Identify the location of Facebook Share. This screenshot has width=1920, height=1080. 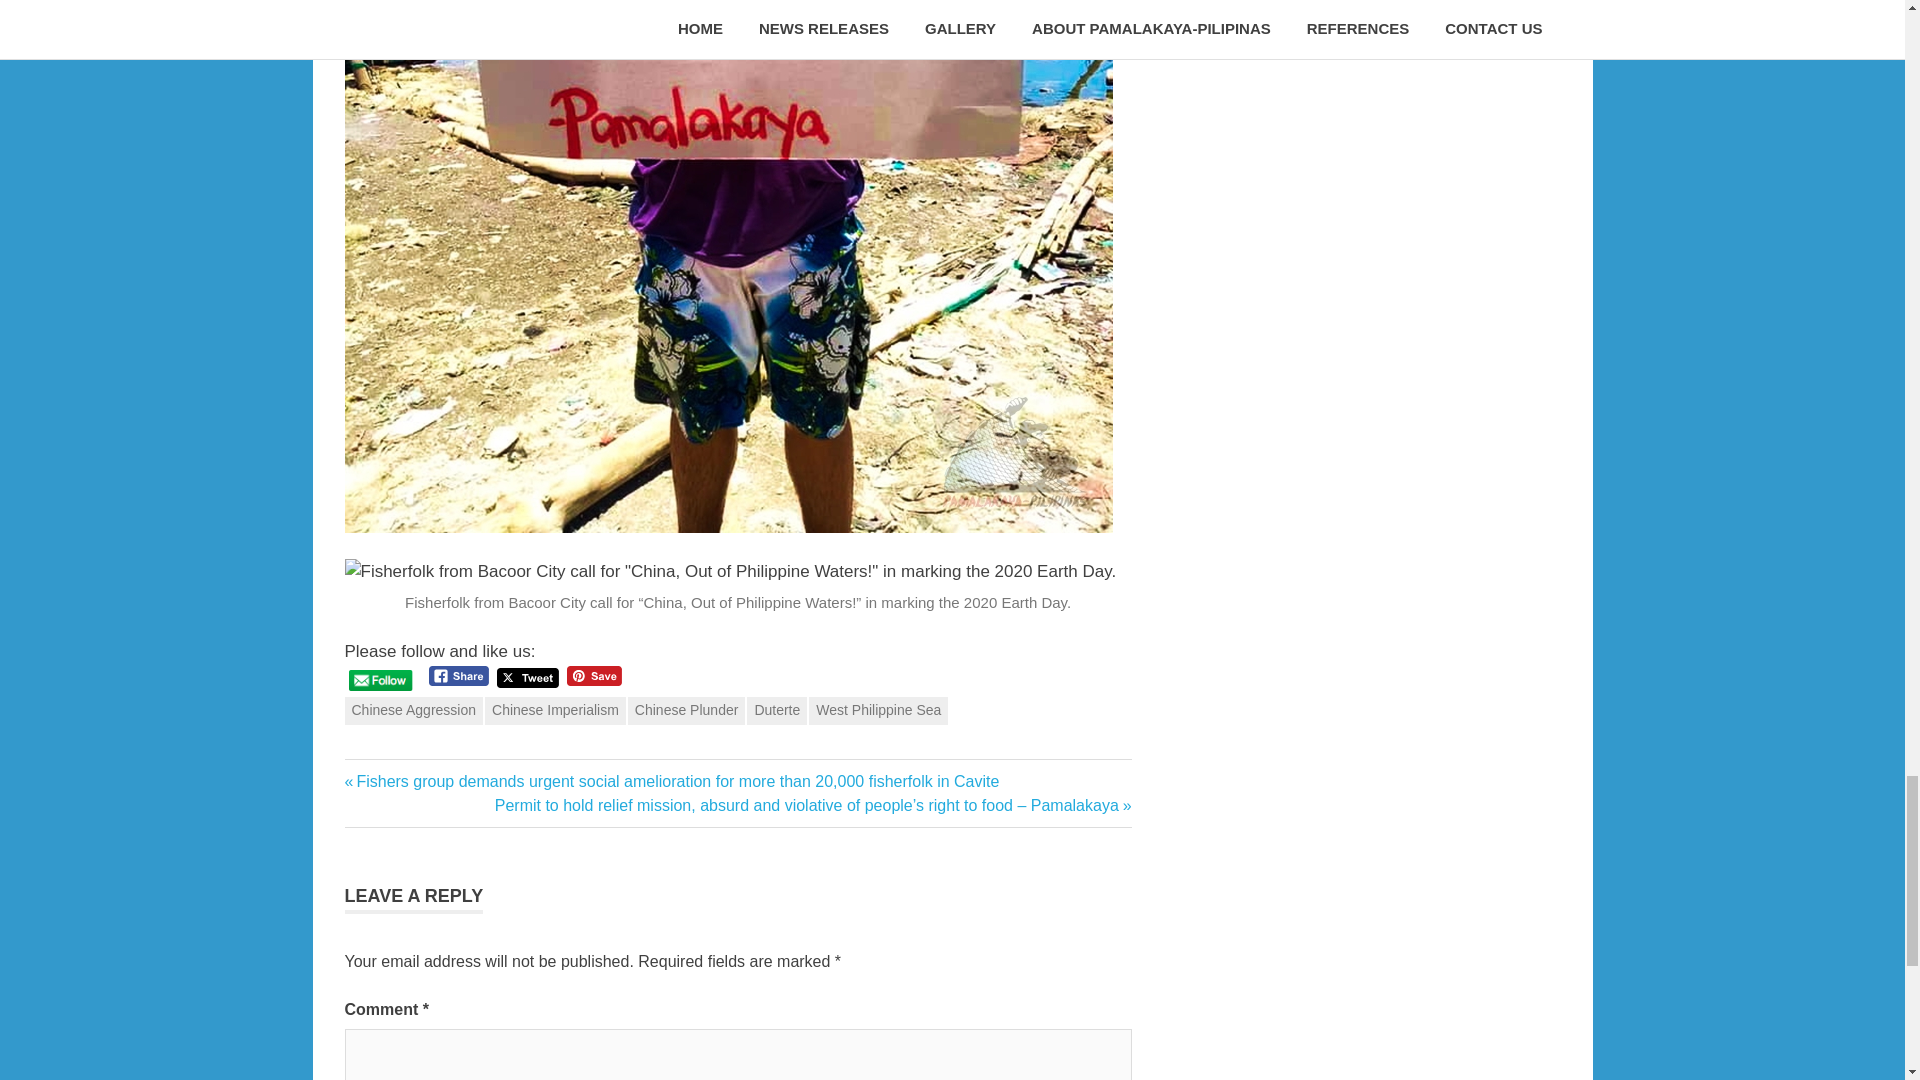
(458, 676).